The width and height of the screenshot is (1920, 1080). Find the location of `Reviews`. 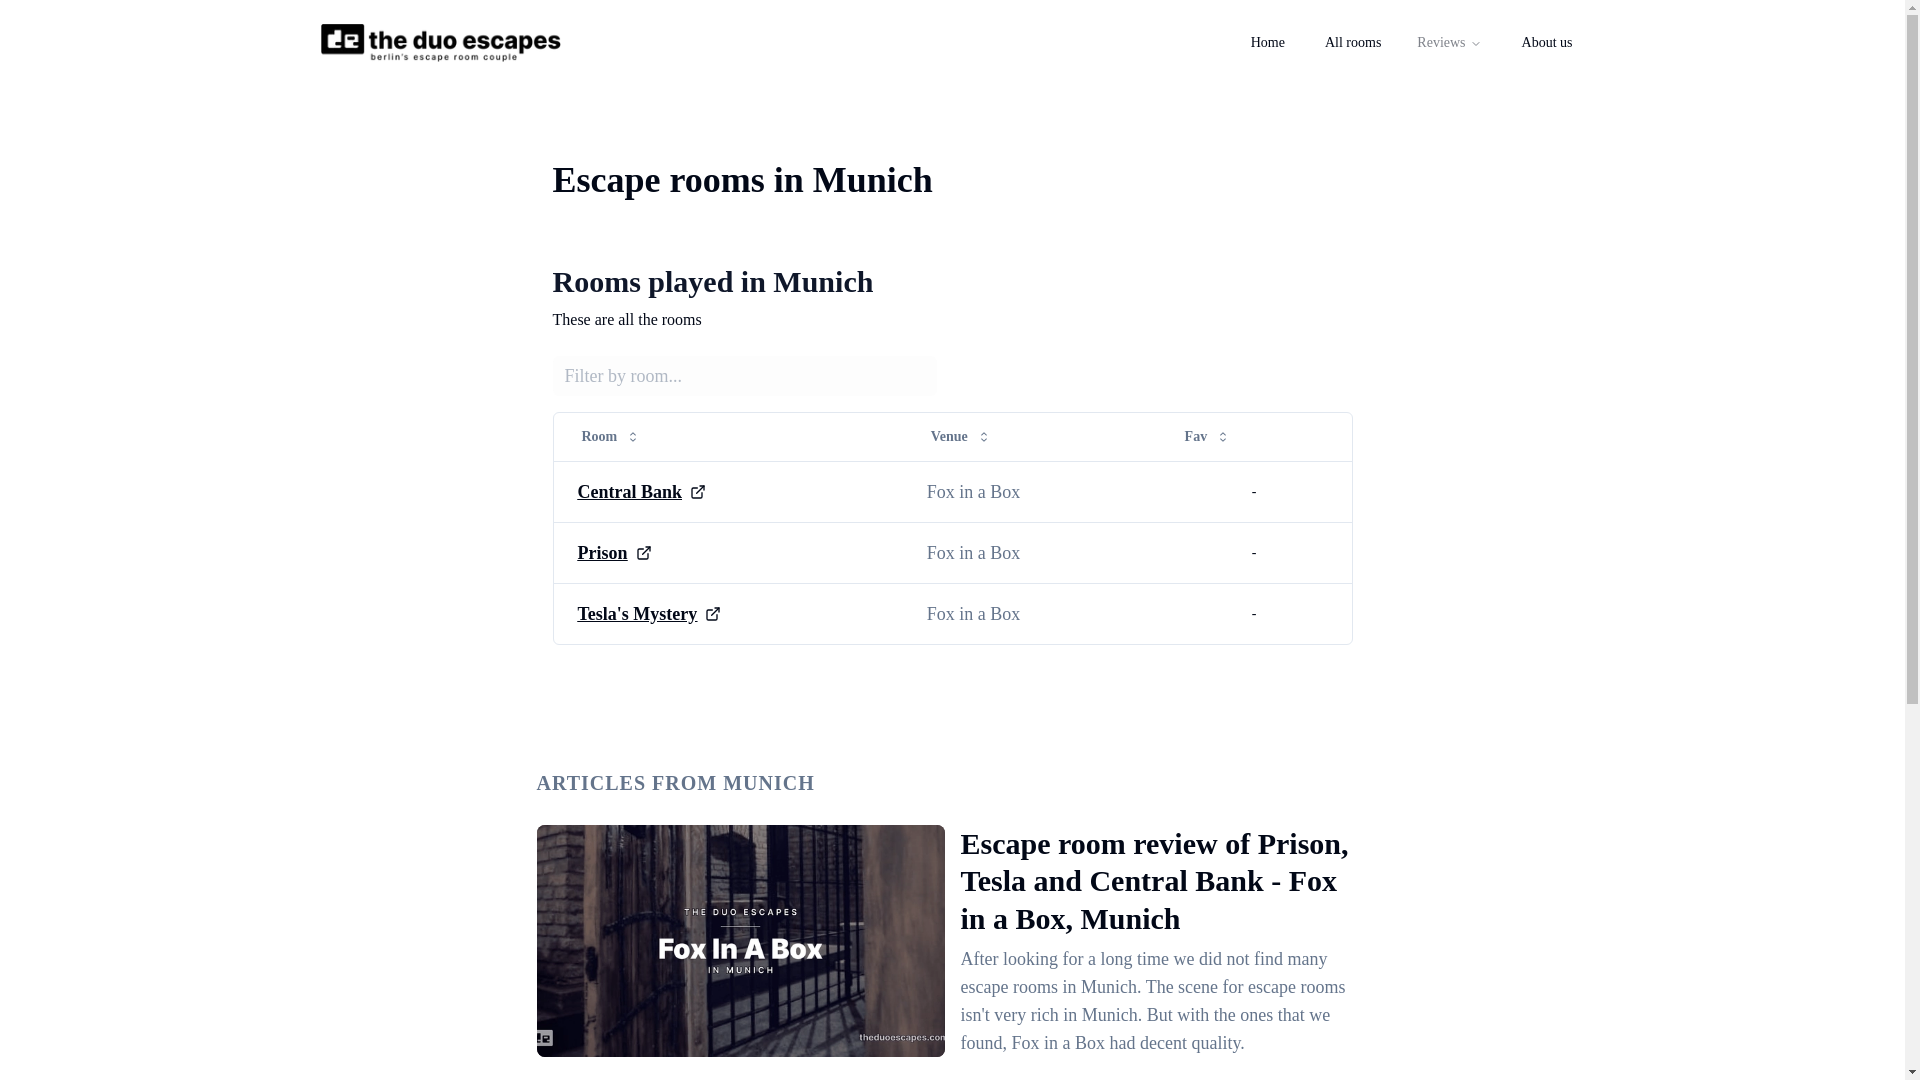

Reviews is located at coordinates (1449, 42).